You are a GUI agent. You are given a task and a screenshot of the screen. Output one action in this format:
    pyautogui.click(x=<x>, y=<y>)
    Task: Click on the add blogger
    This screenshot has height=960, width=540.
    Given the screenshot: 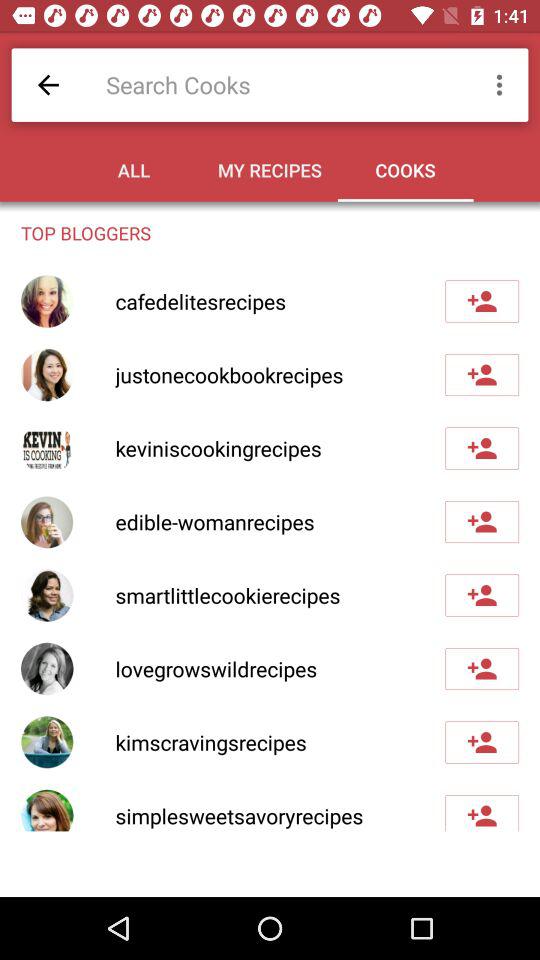 What is the action you would take?
    pyautogui.click(x=482, y=375)
    